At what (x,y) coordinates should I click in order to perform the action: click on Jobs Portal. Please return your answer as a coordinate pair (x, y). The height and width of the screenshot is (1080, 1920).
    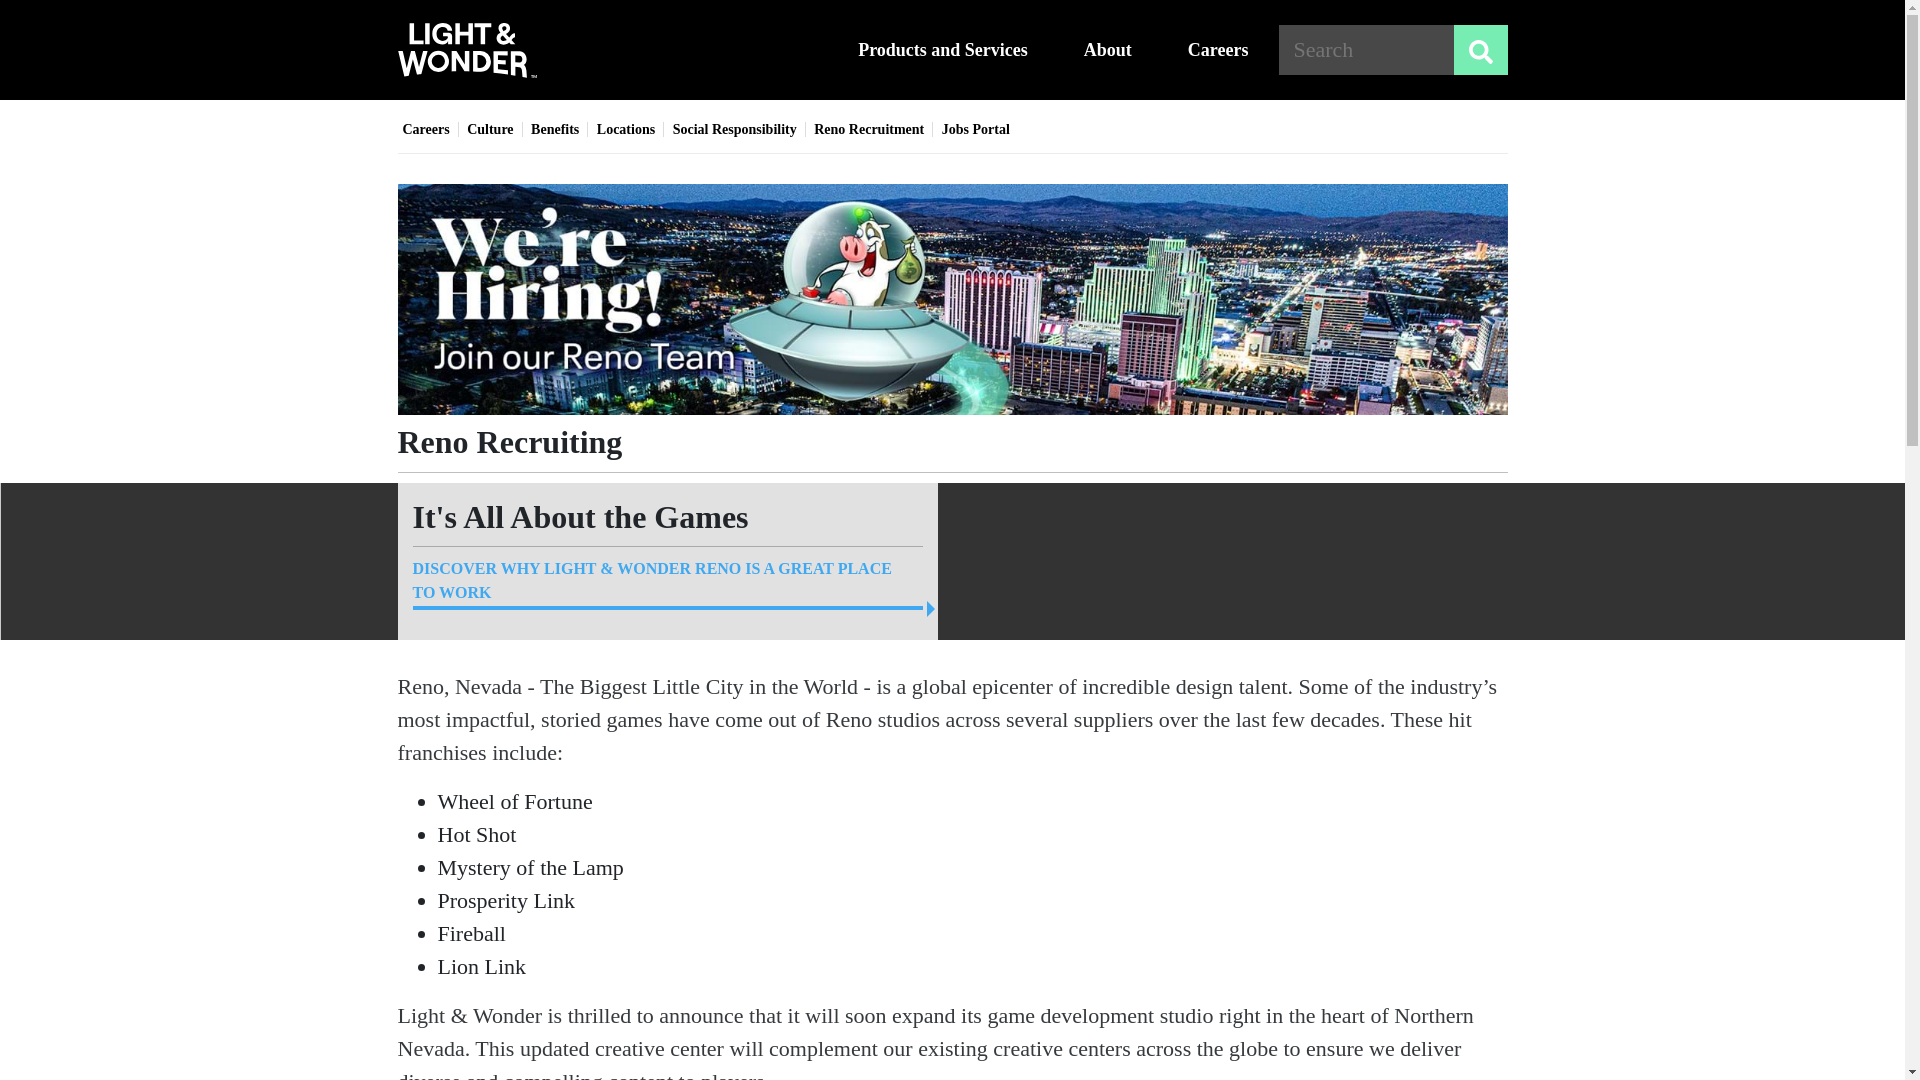
    Looking at the image, I should click on (976, 130).